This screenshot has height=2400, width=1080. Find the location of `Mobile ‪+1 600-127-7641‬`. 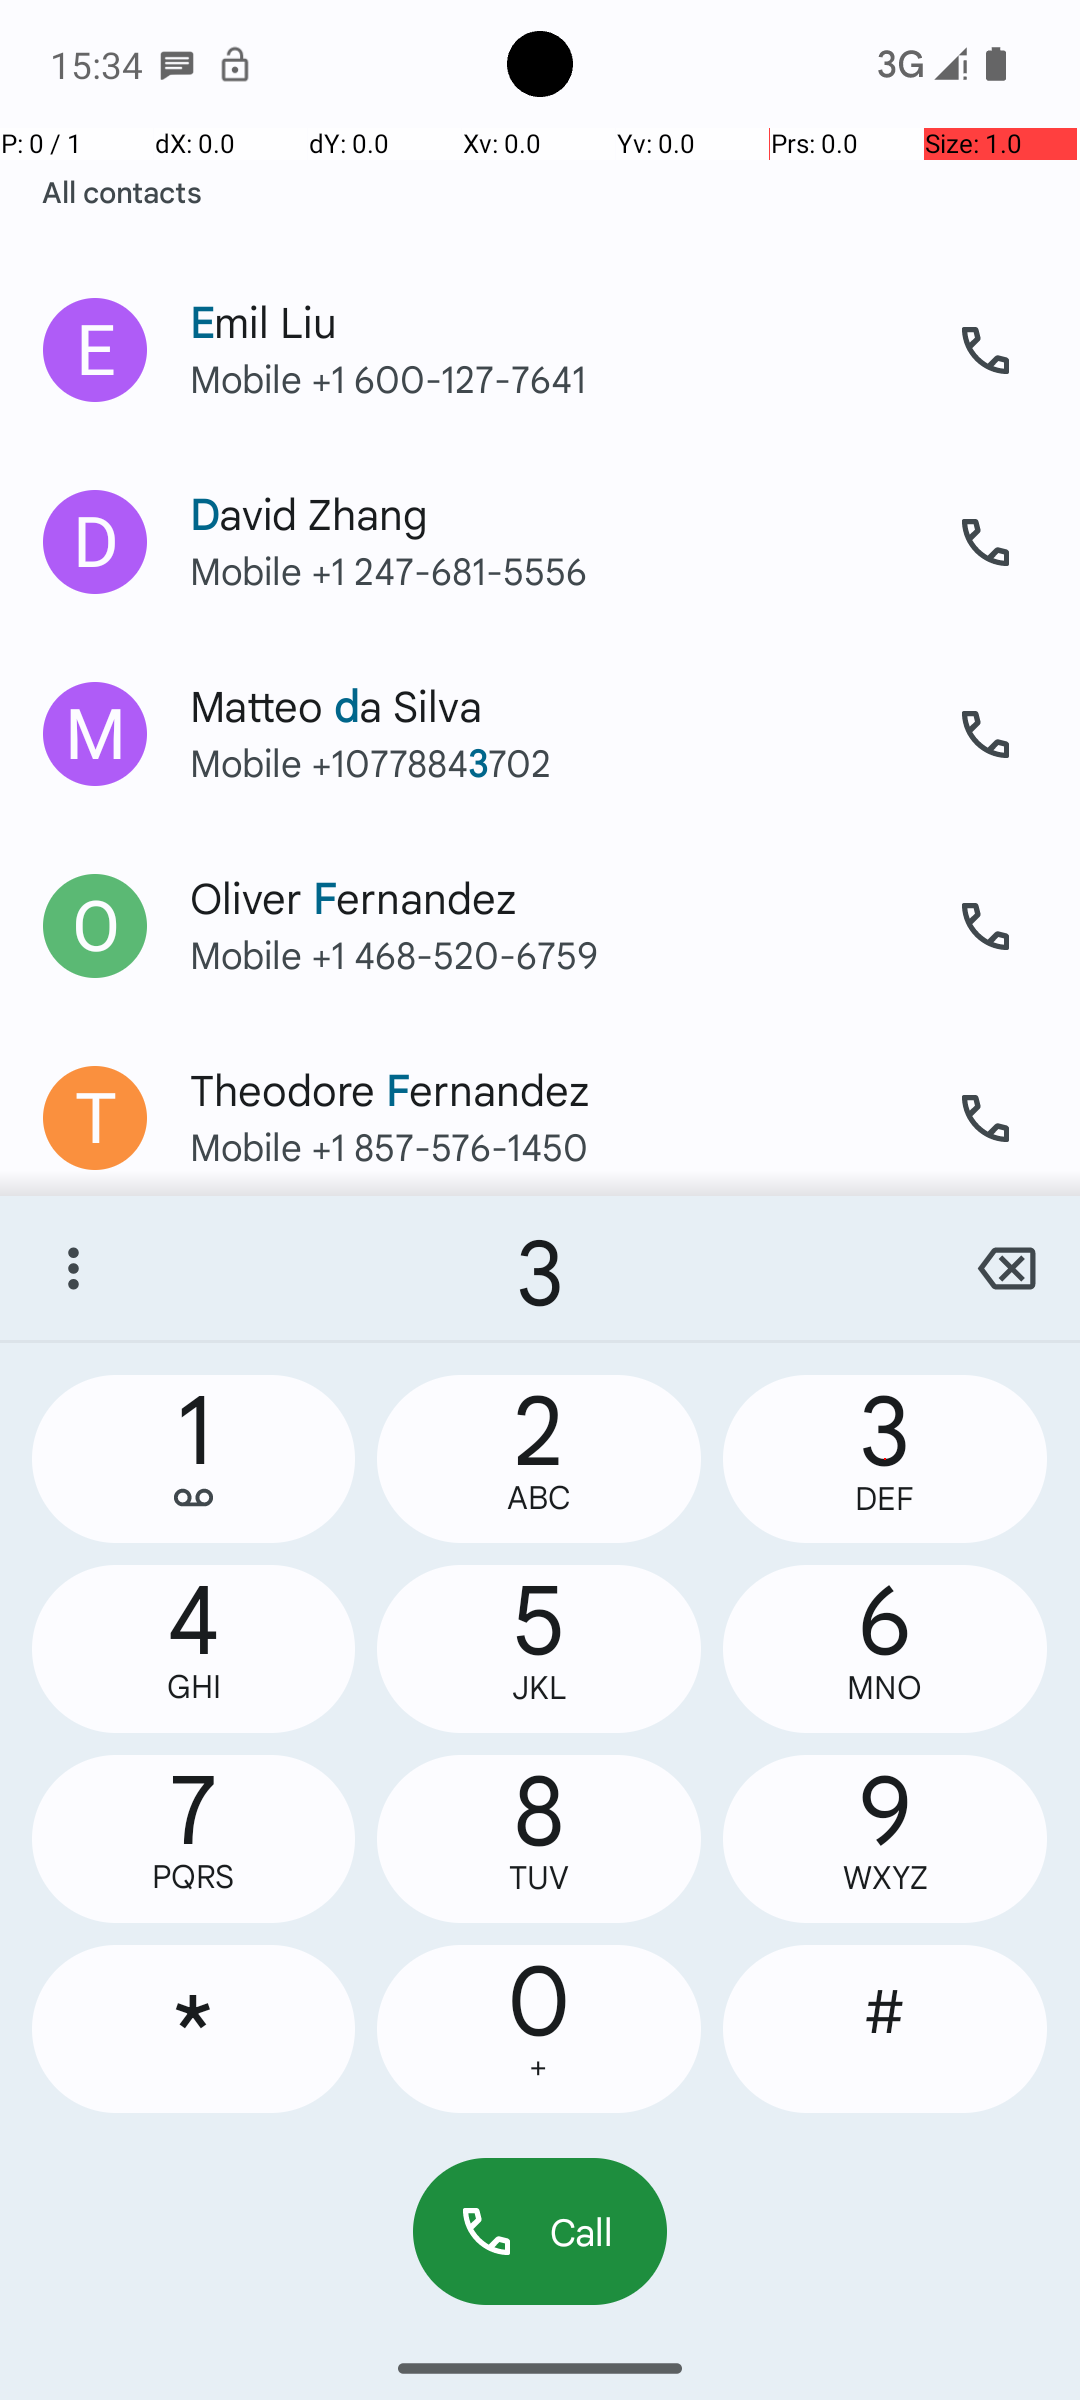

Mobile ‪+1 600-127-7641‬ is located at coordinates (551, 398).